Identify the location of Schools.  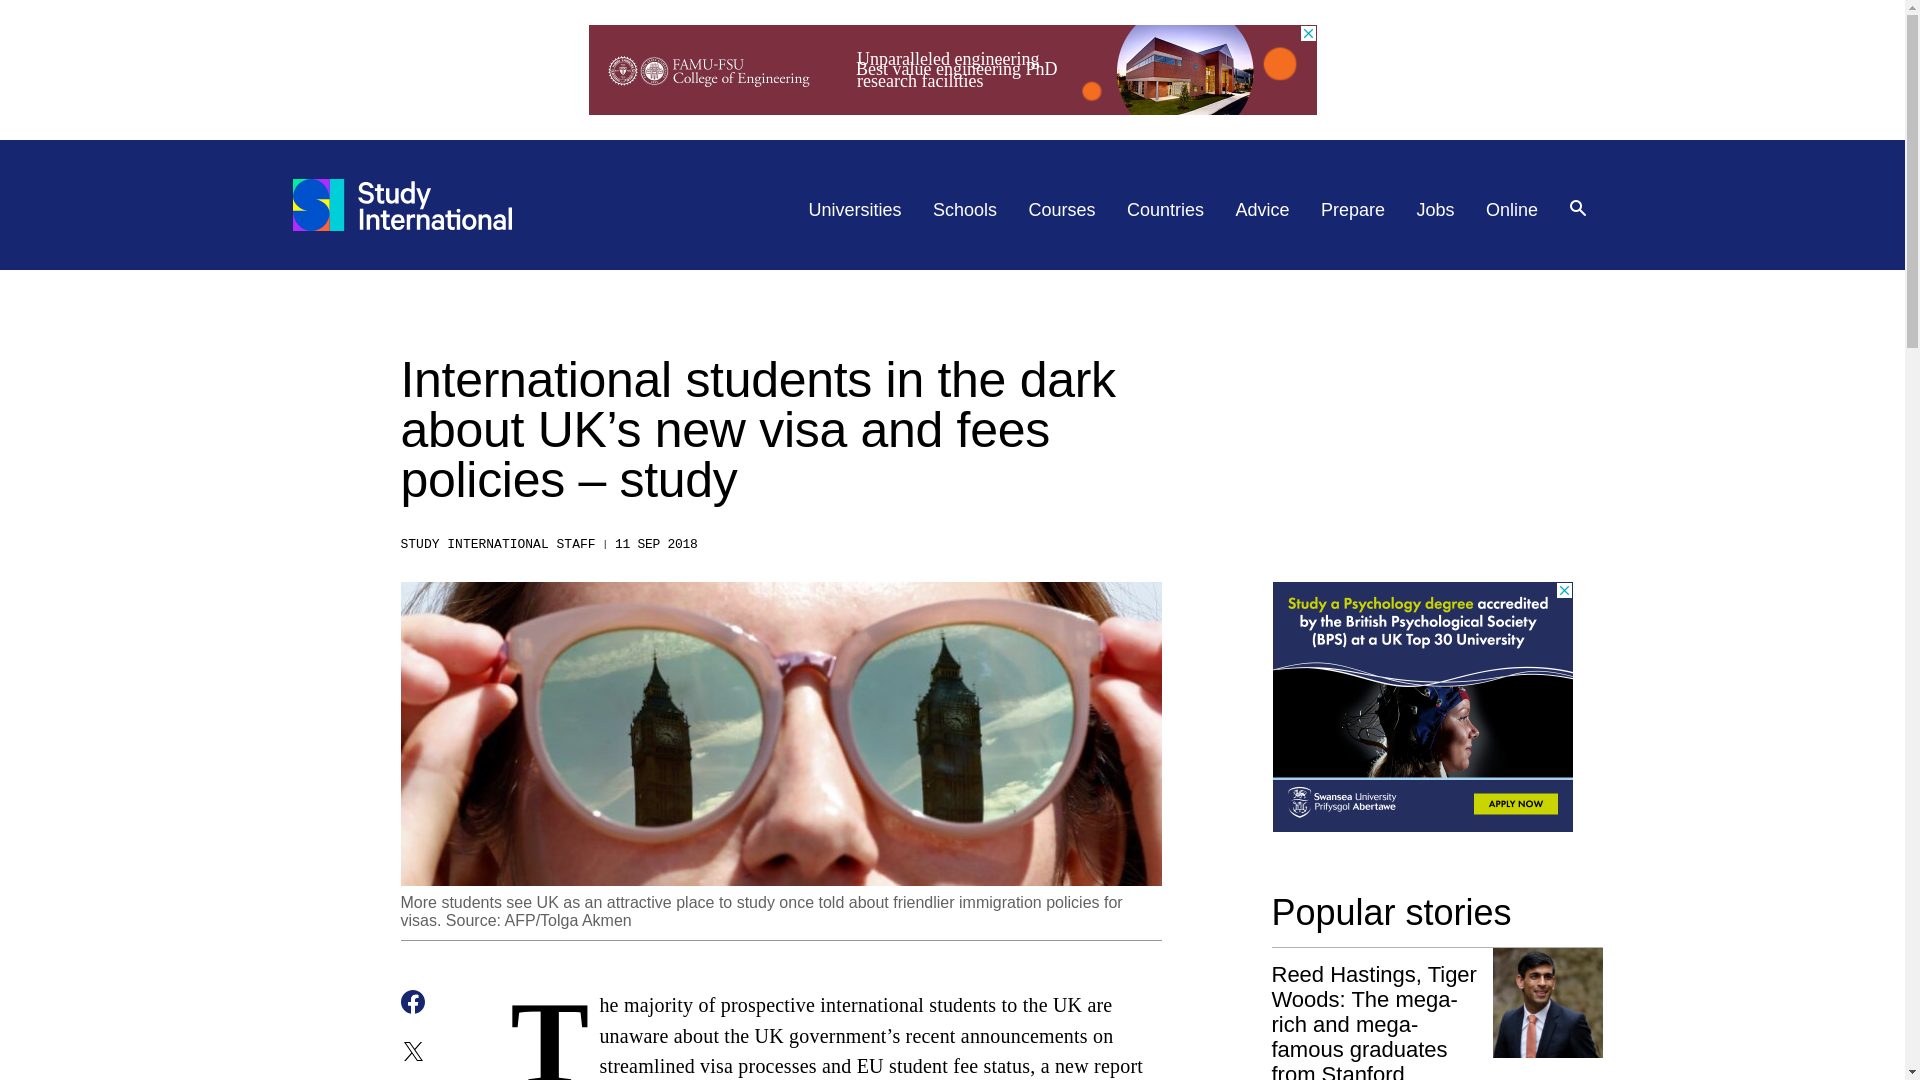
(964, 210).